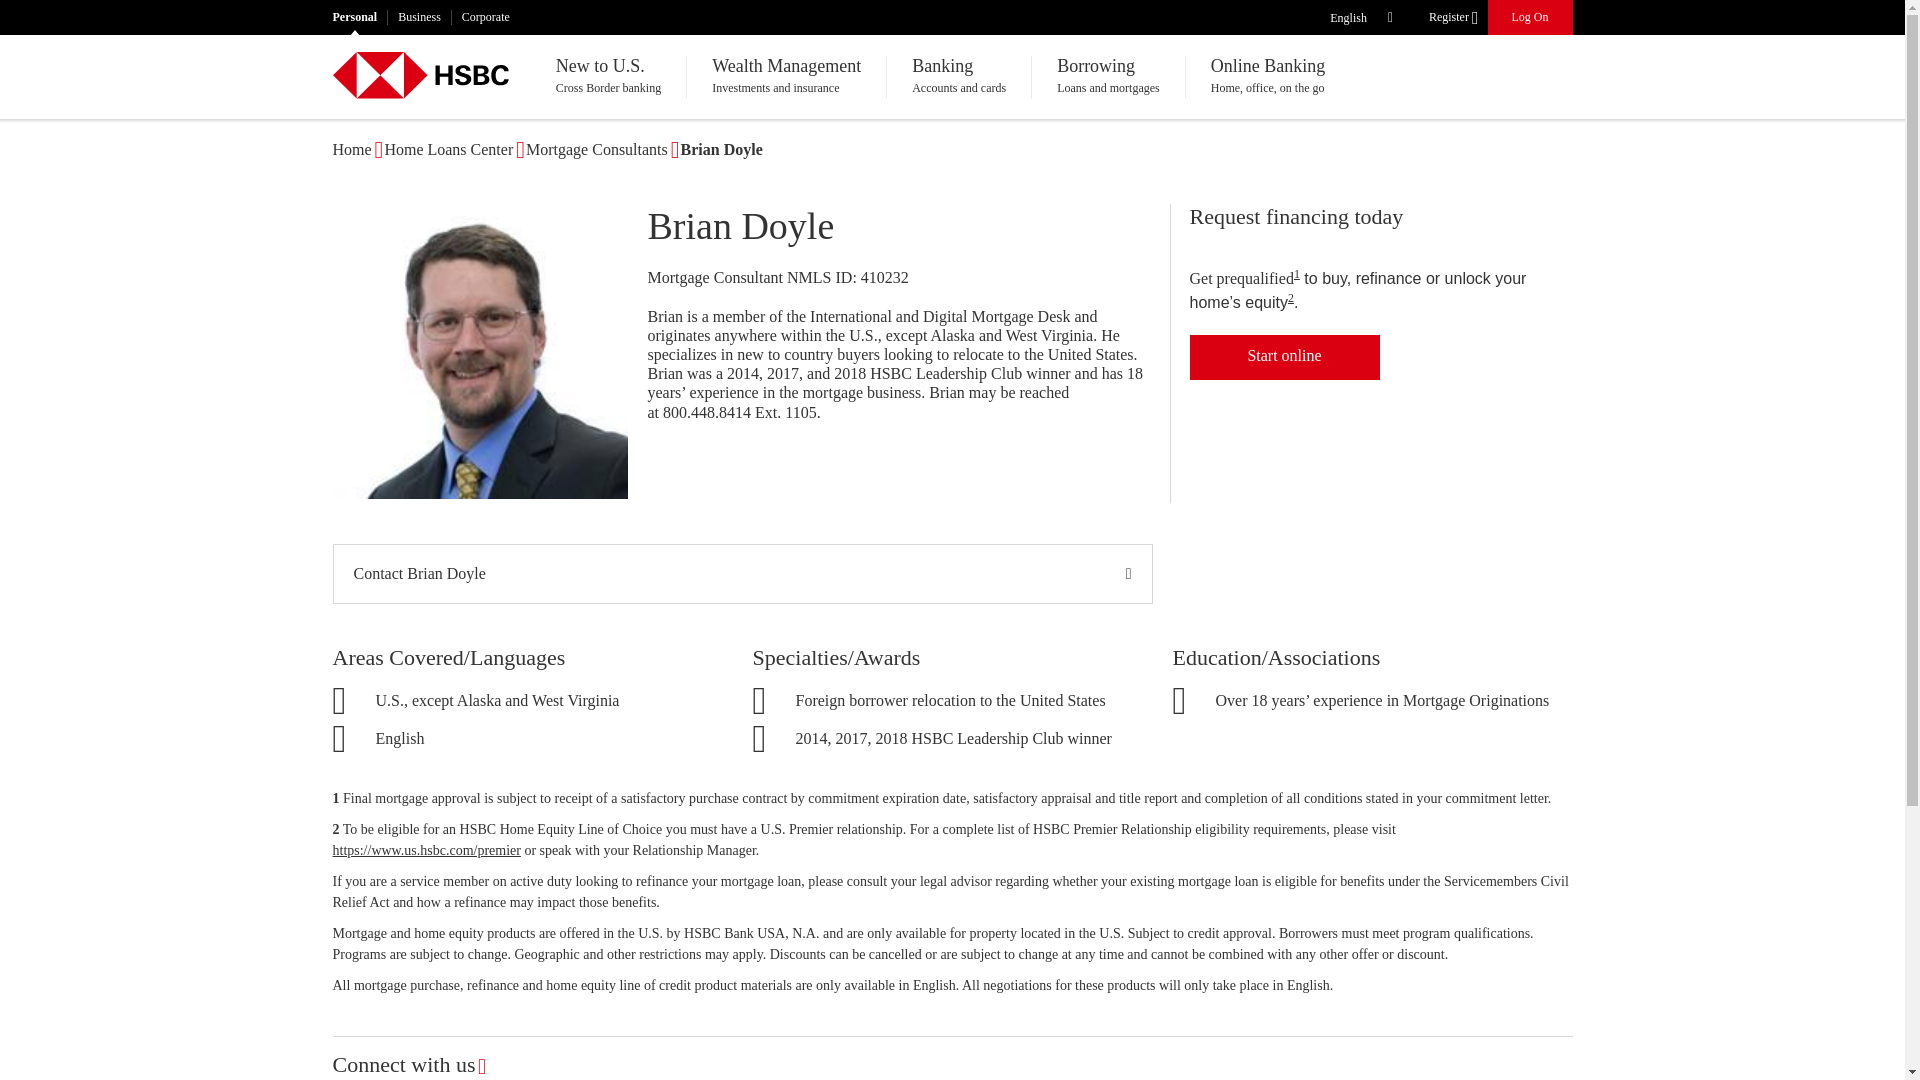 The width and height of the screenshot is (1920, 1080). What do you see at coordinates (354, 16) in the screenshot?
I see `Personal` at bounding box center [354, 16].